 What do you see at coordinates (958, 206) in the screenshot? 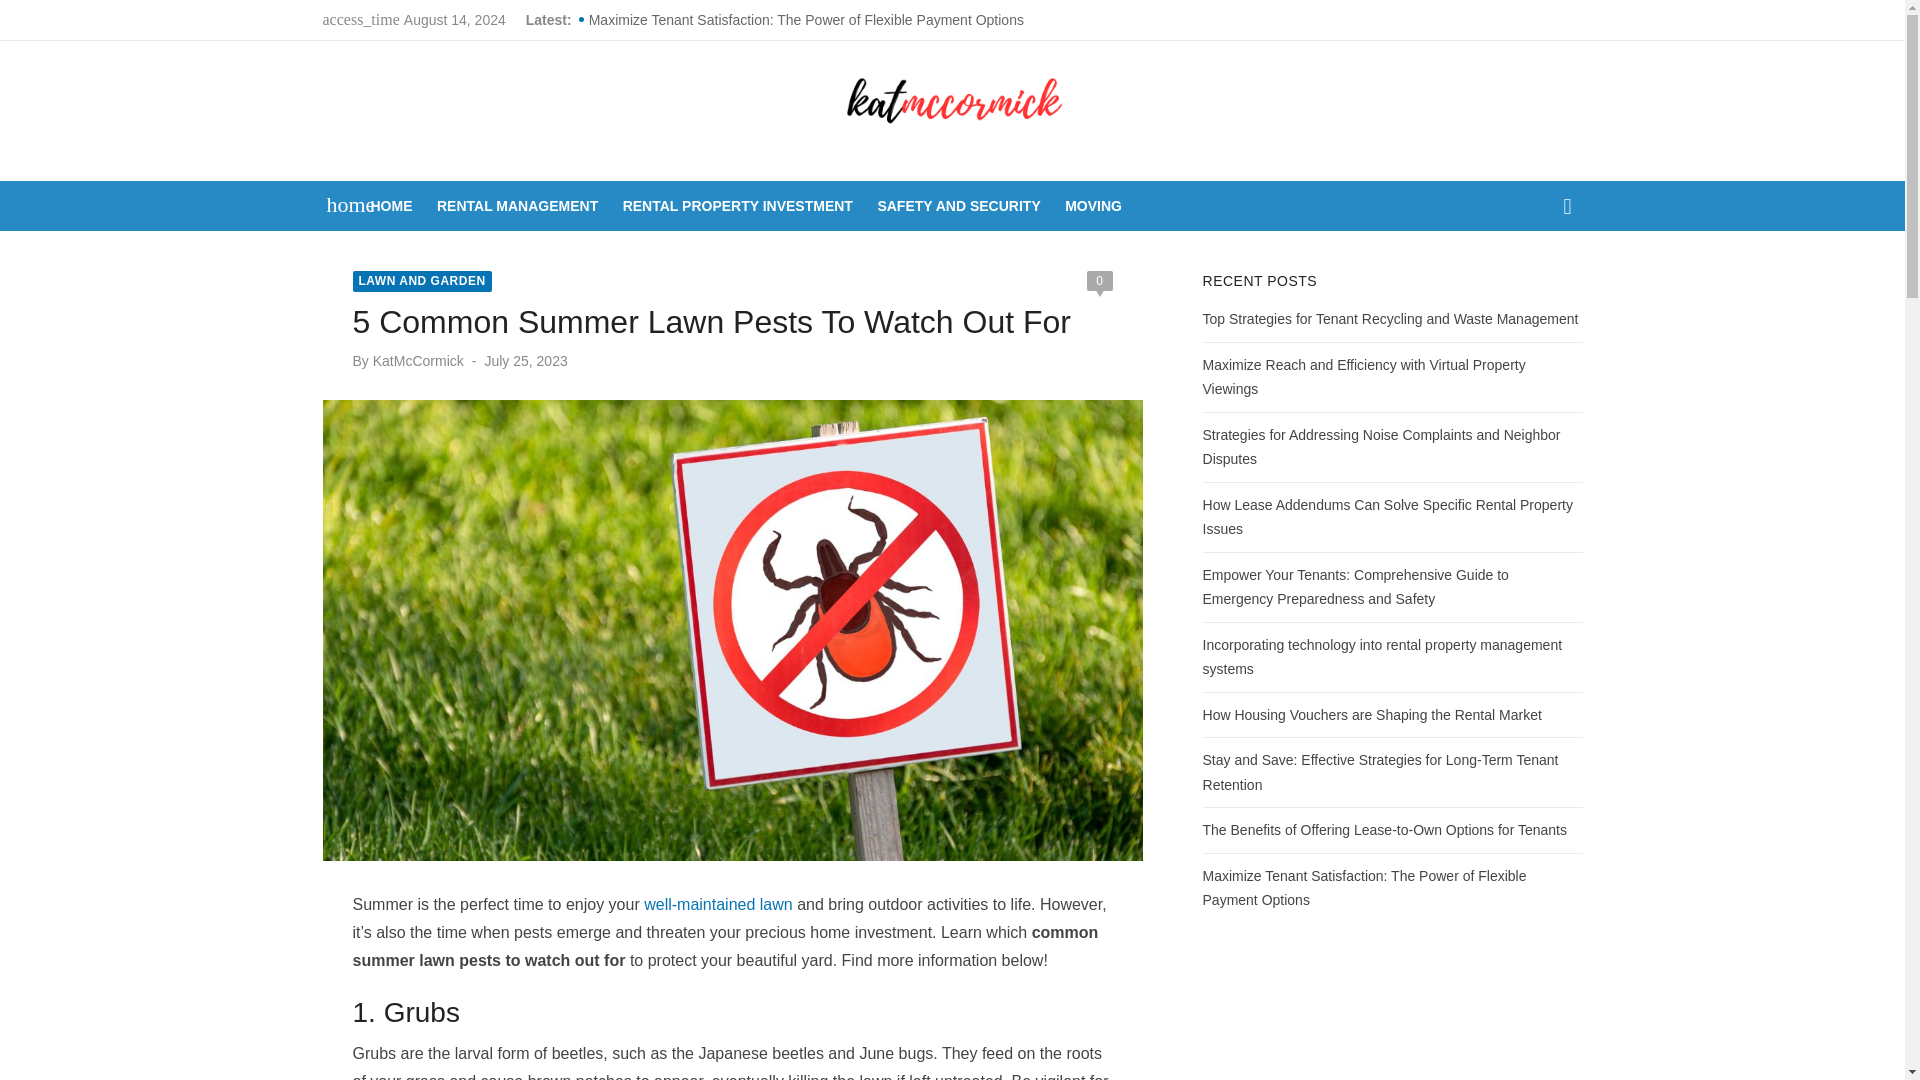
I see `SAFETY AND SECURITY` at bounding box center [958, 206].